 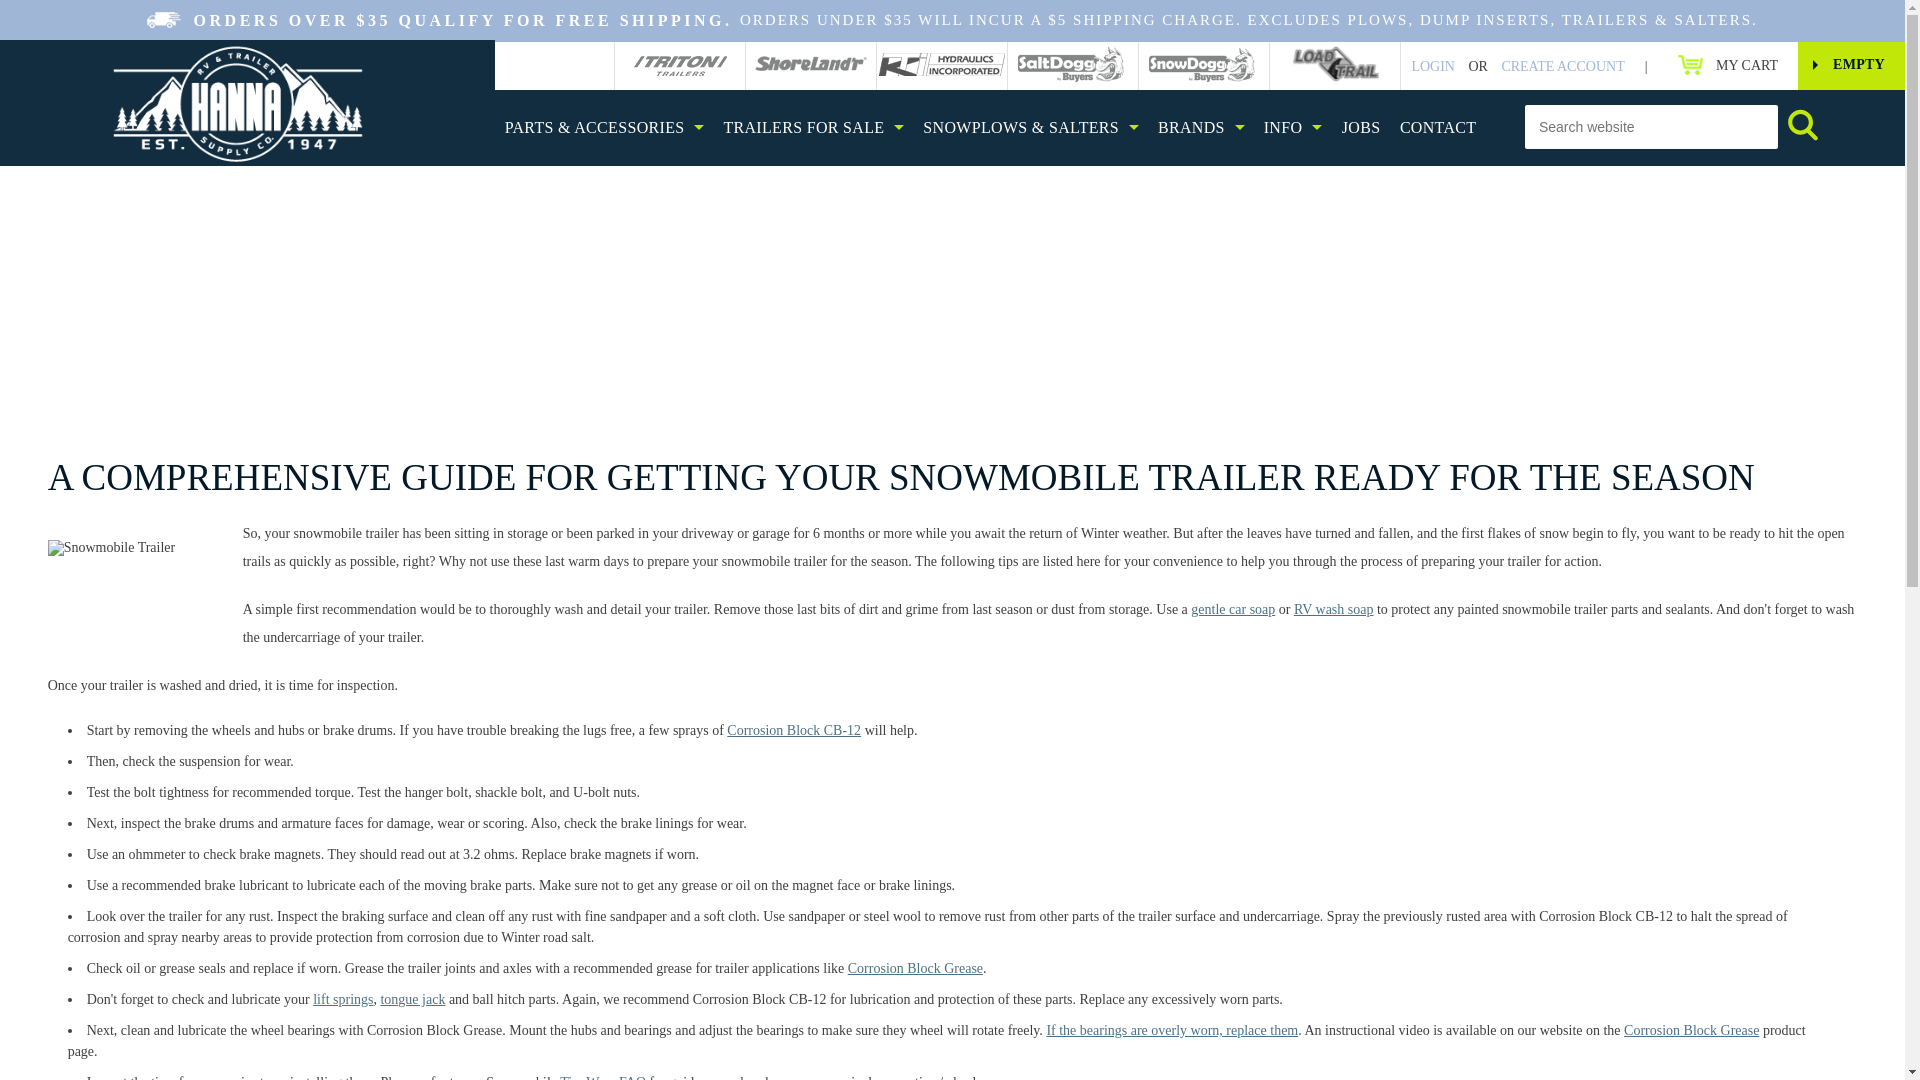 What do you see at coordinates (810, 64) in the screenshot?
I see `snow plow replacement parts` at bounding box center [810, 64].